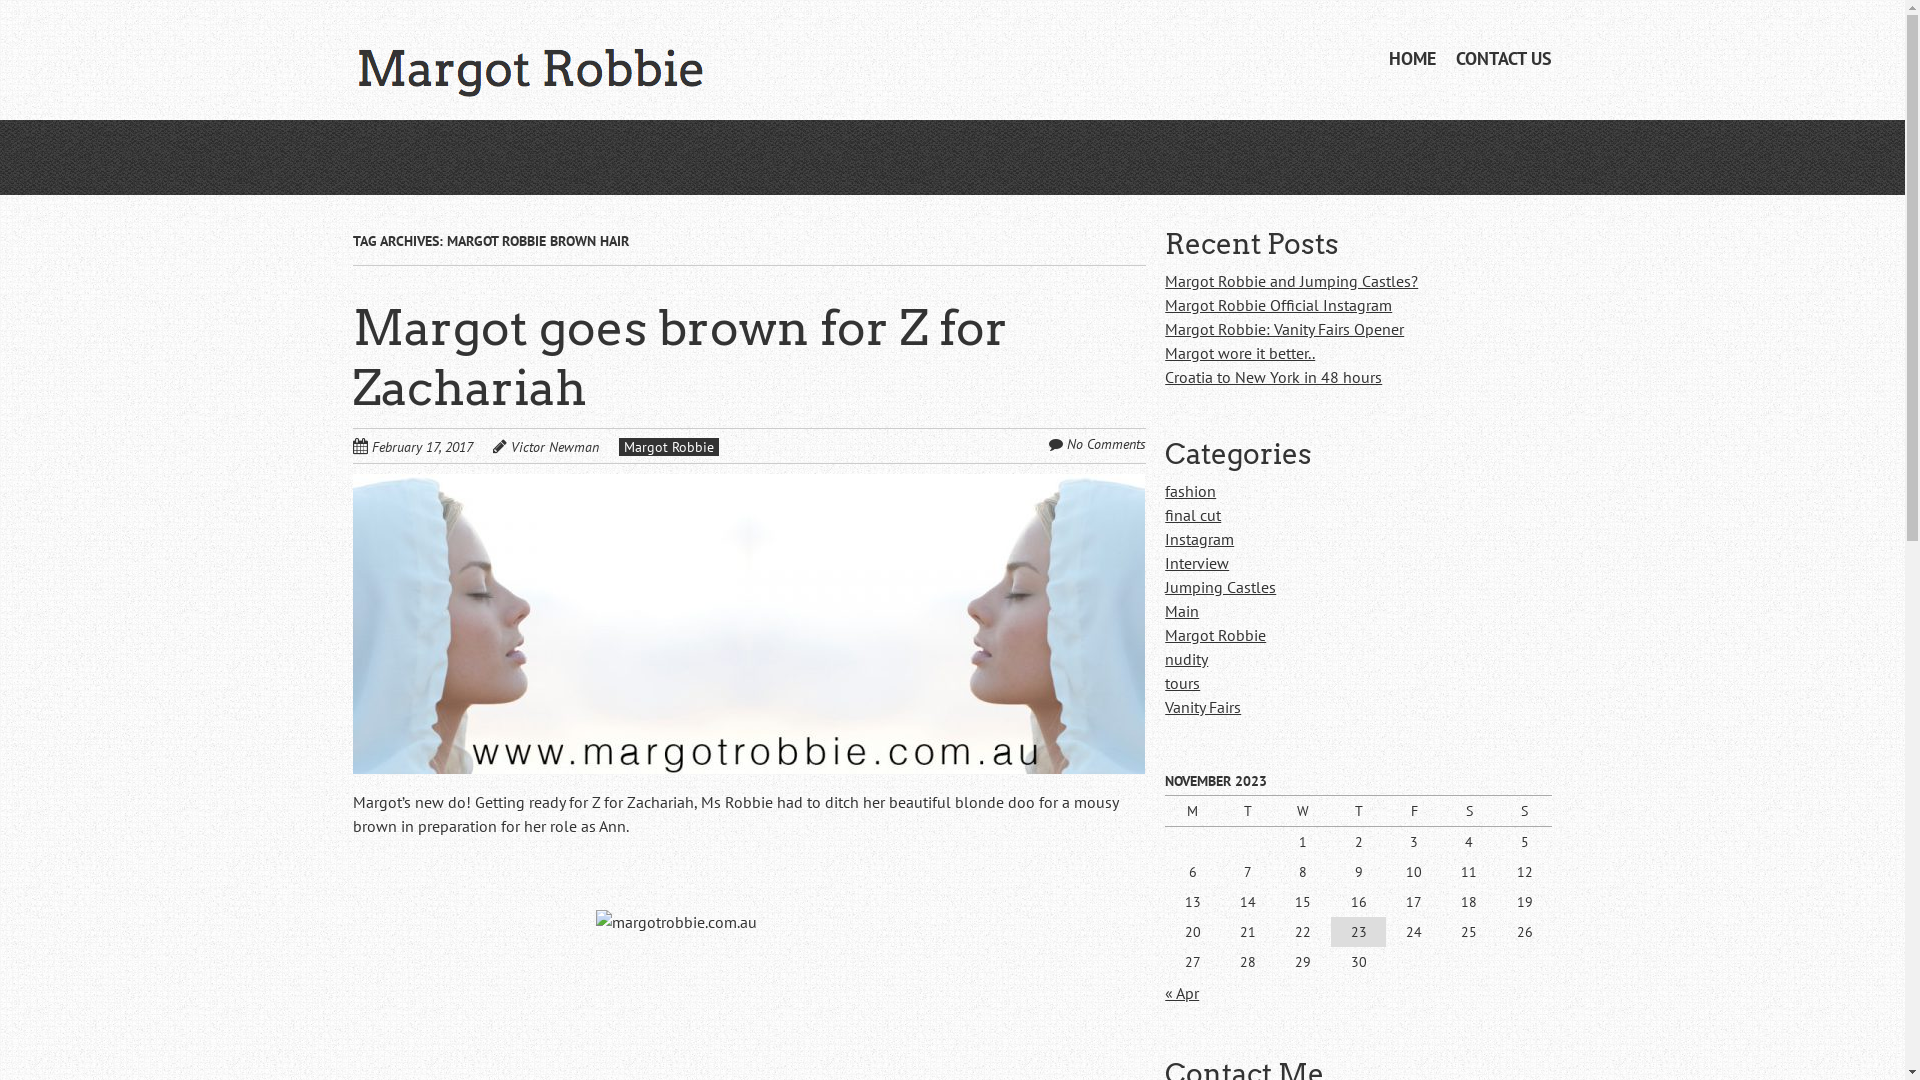 This screenshot has width=1920, height=1080. What do you see at coordinates (1186, 659) in the screenshot?
I see `nudity` at bounding box center [1186, 659].